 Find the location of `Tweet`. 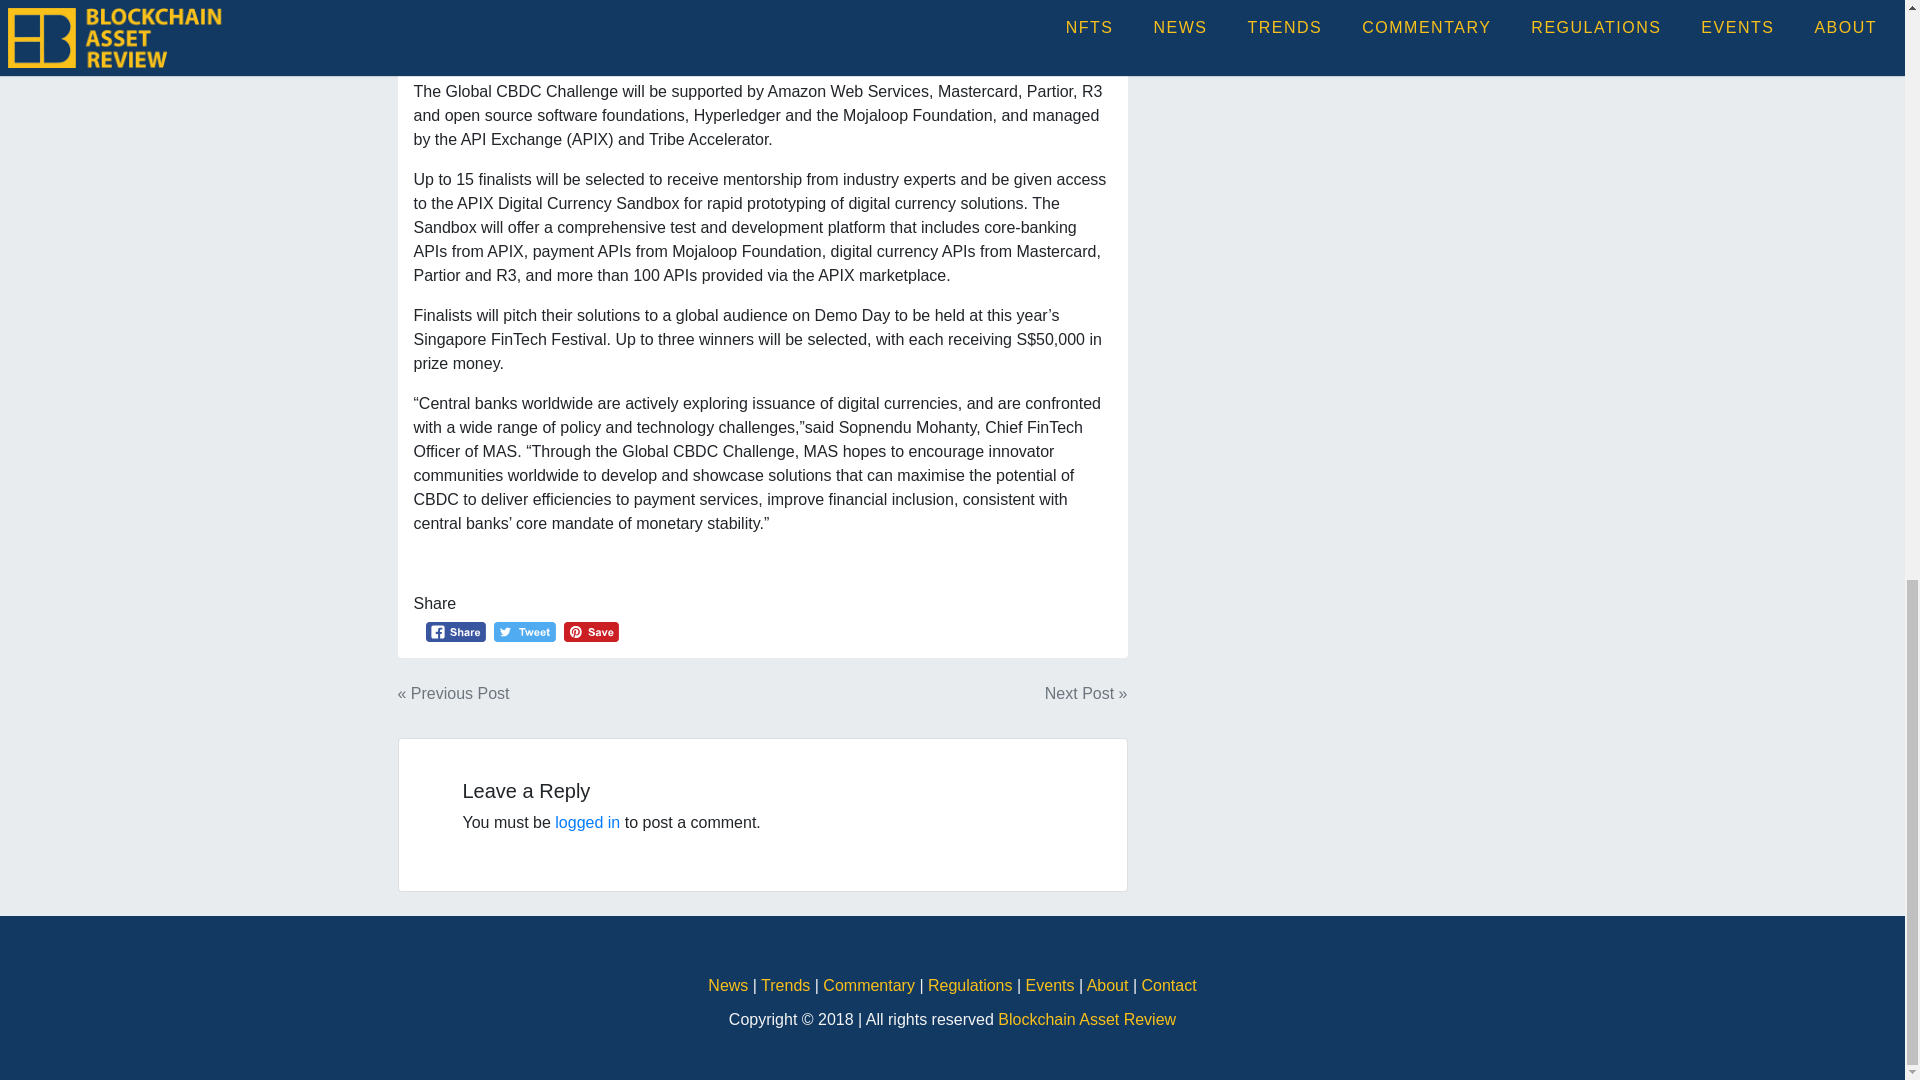

Tweet is located at coordinates (524, 632).